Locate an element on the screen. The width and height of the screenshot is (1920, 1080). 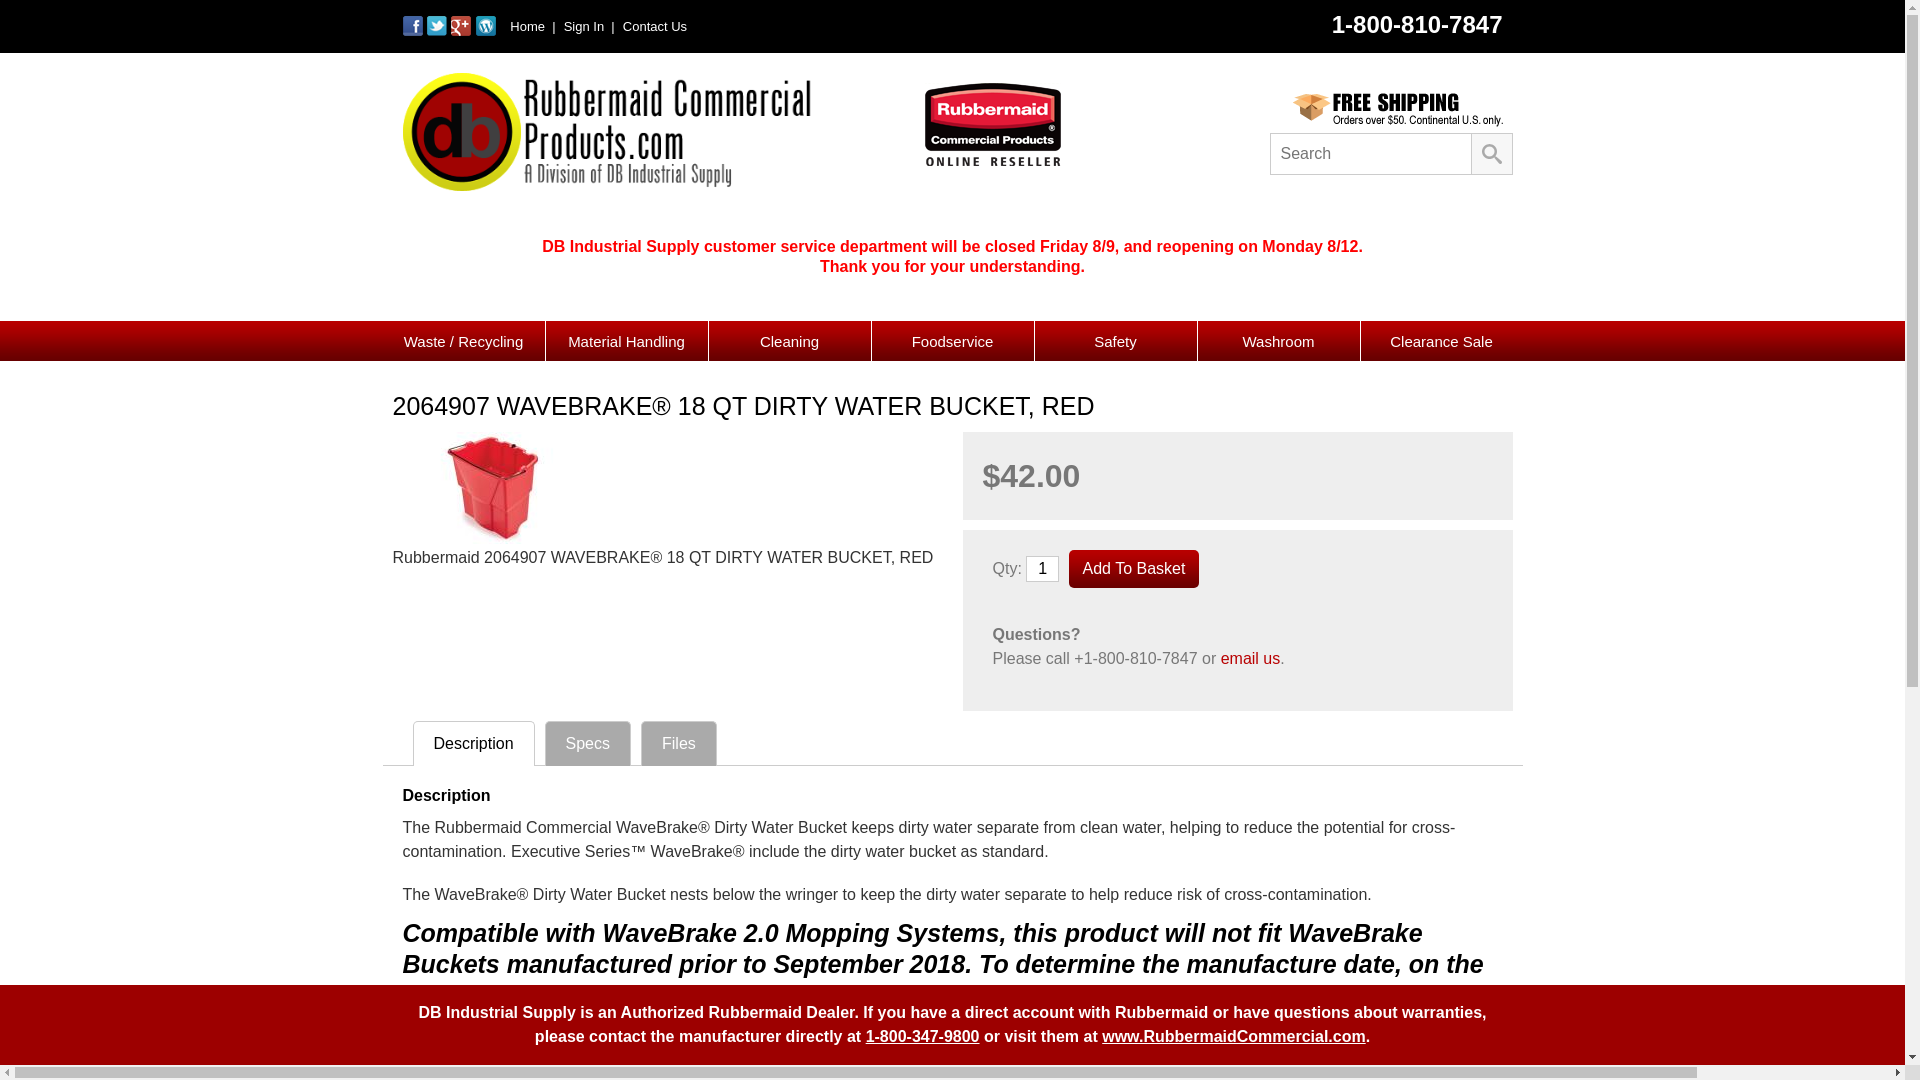
Login is located at coordinates (587, 26).